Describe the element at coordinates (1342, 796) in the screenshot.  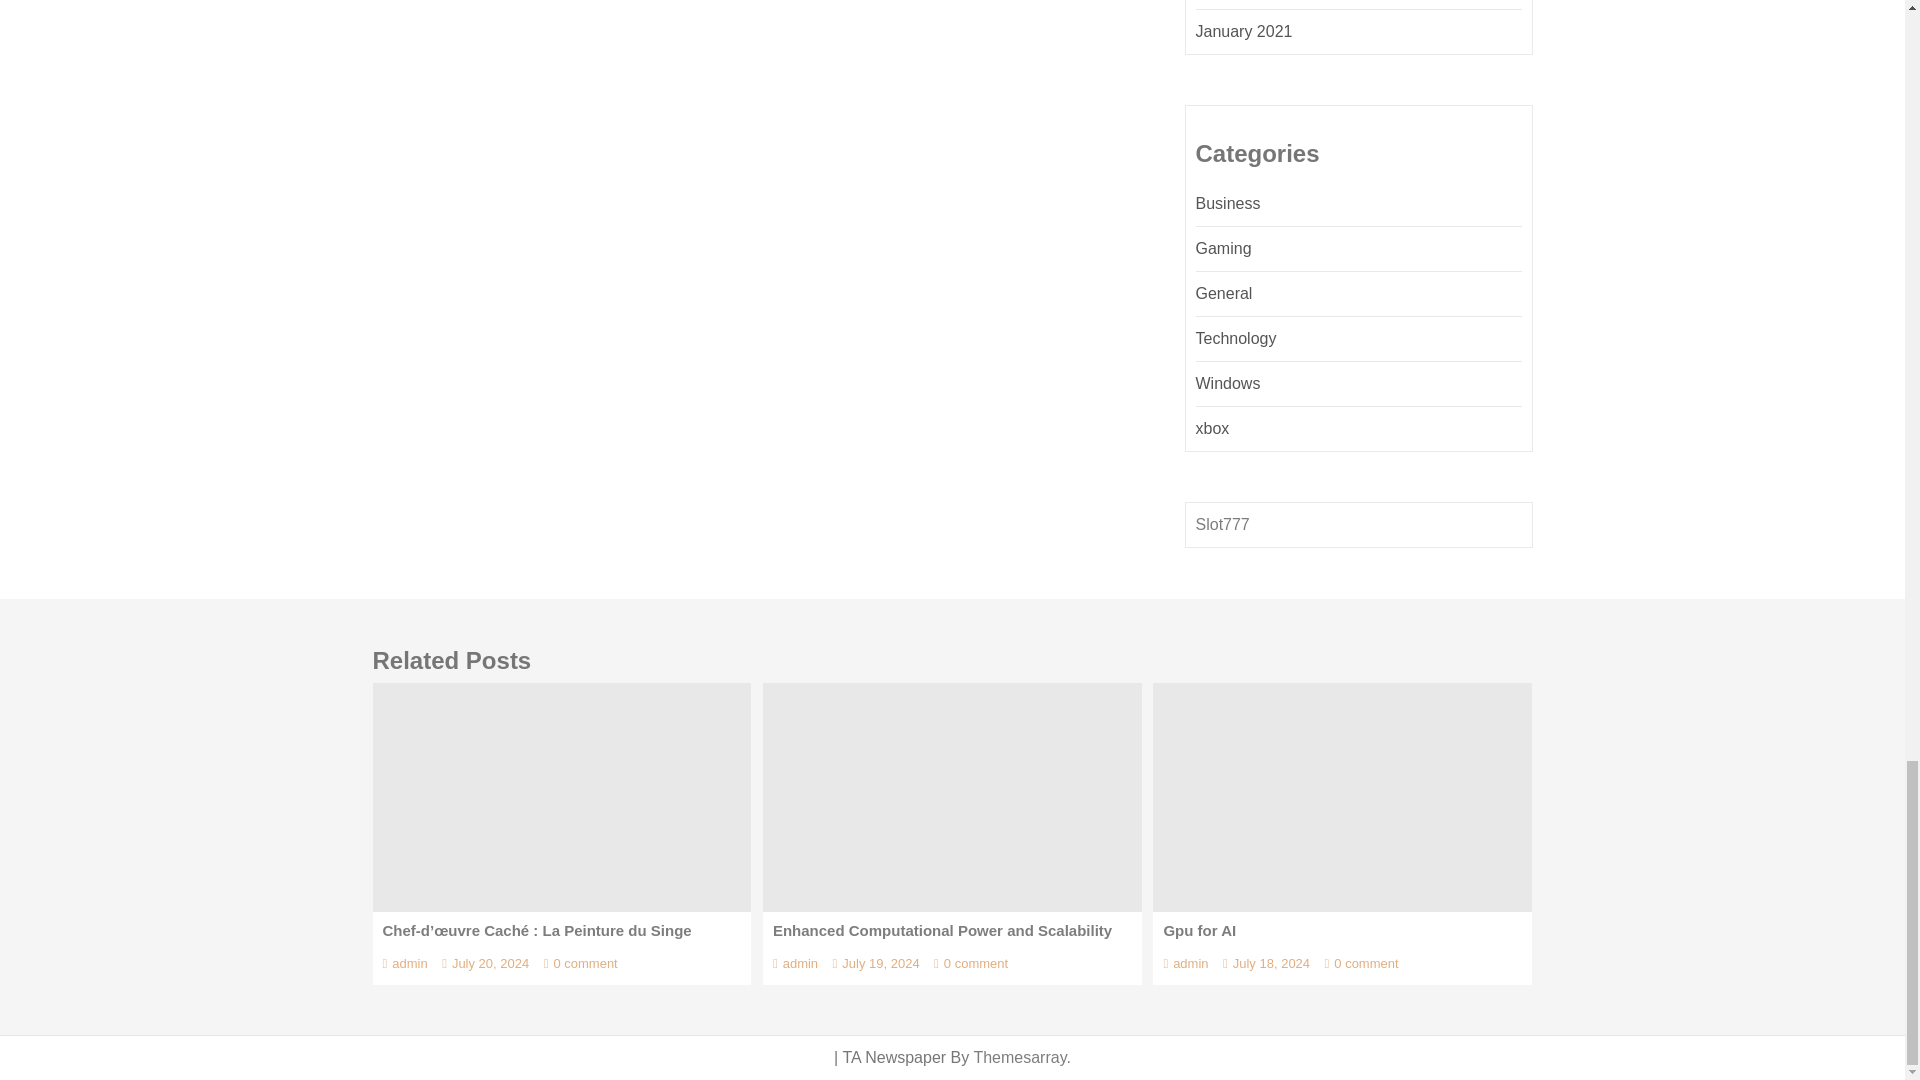
I see `Gpu for AI` at that location.